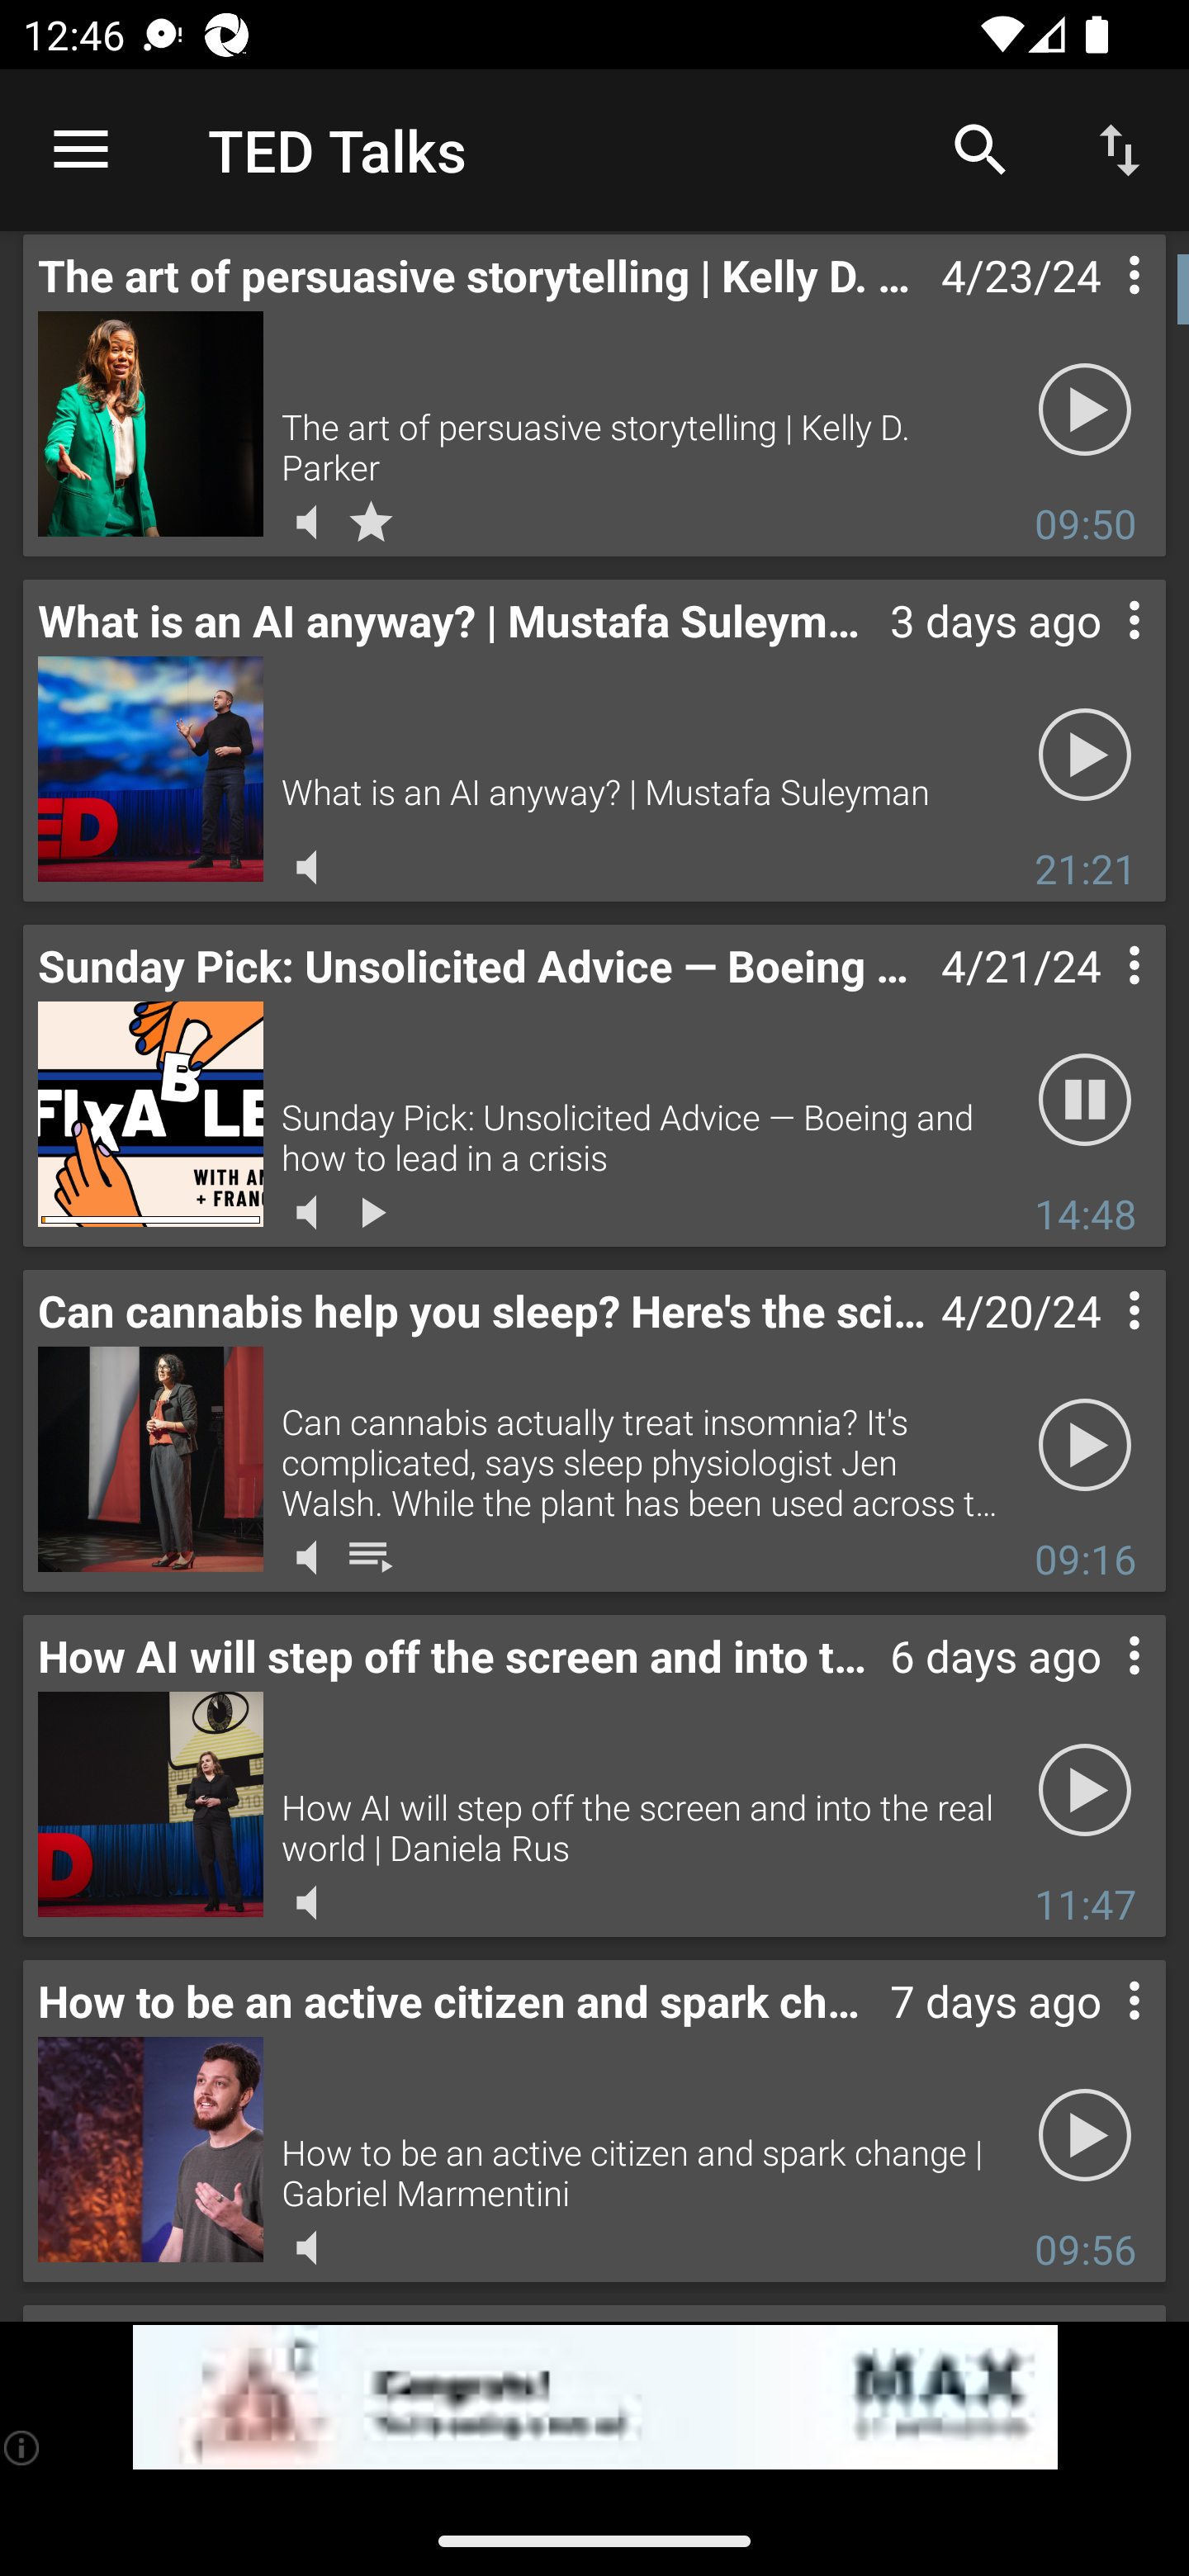 Image resolution: width=1189 pixels, height=2576 pixels. I want to click on Play, so click(1085, 755).